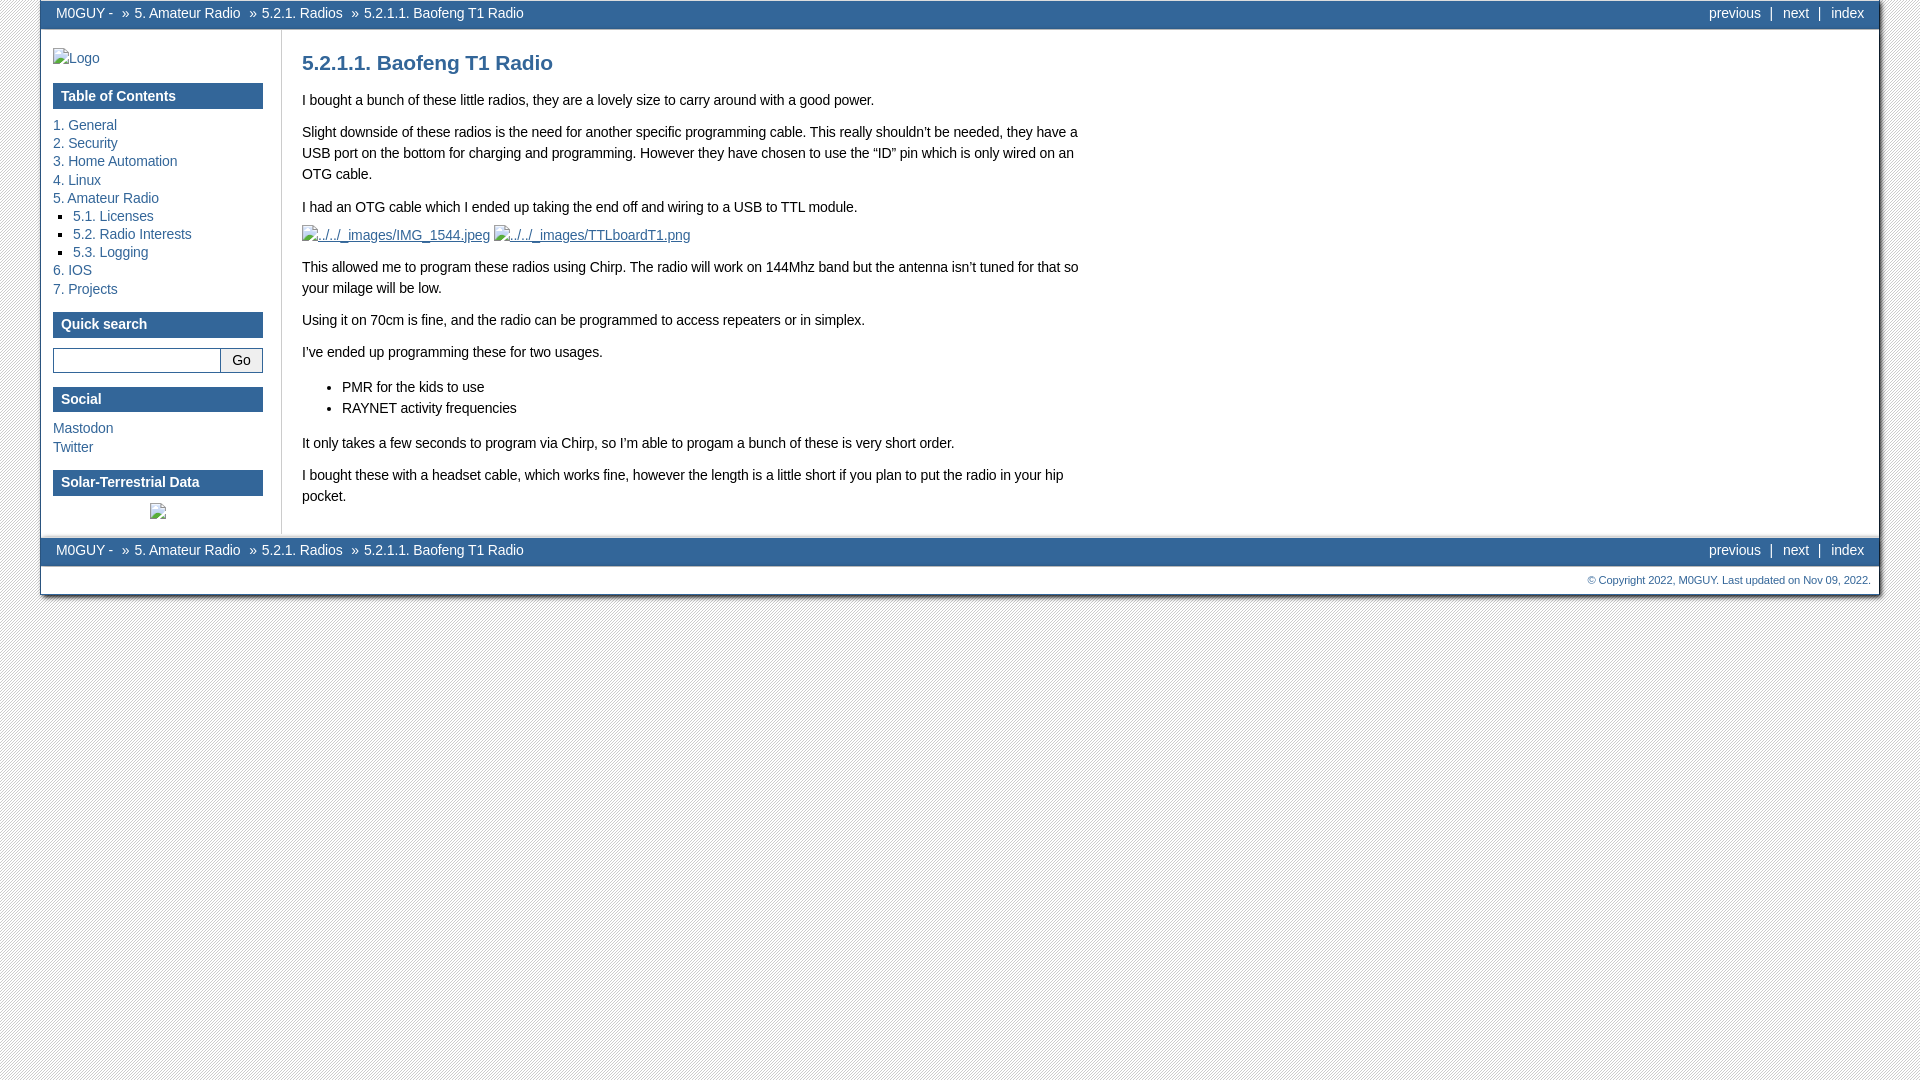  I want to click on previous, so click(1735, 550).